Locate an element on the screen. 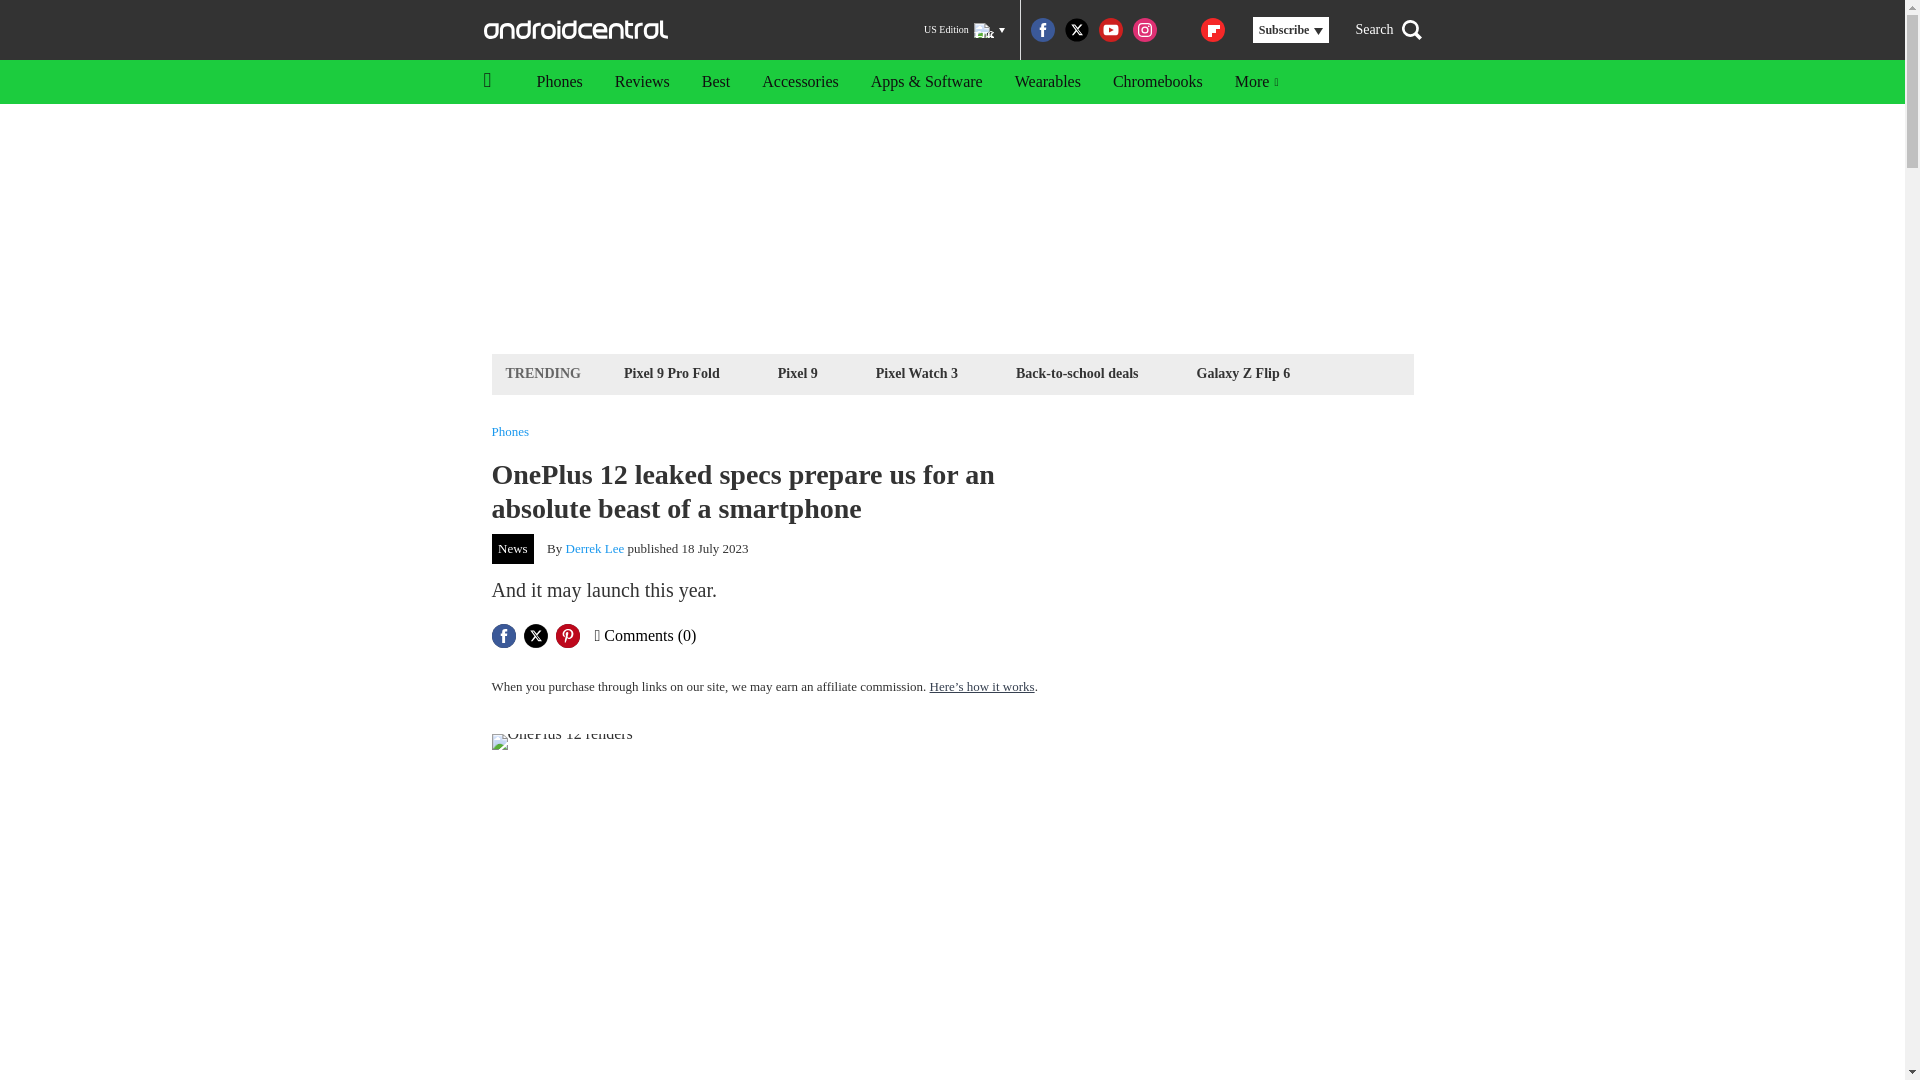 The width and height of the screenshot is (1920, 1080). Wearables is located at coordinates (1047, 82).